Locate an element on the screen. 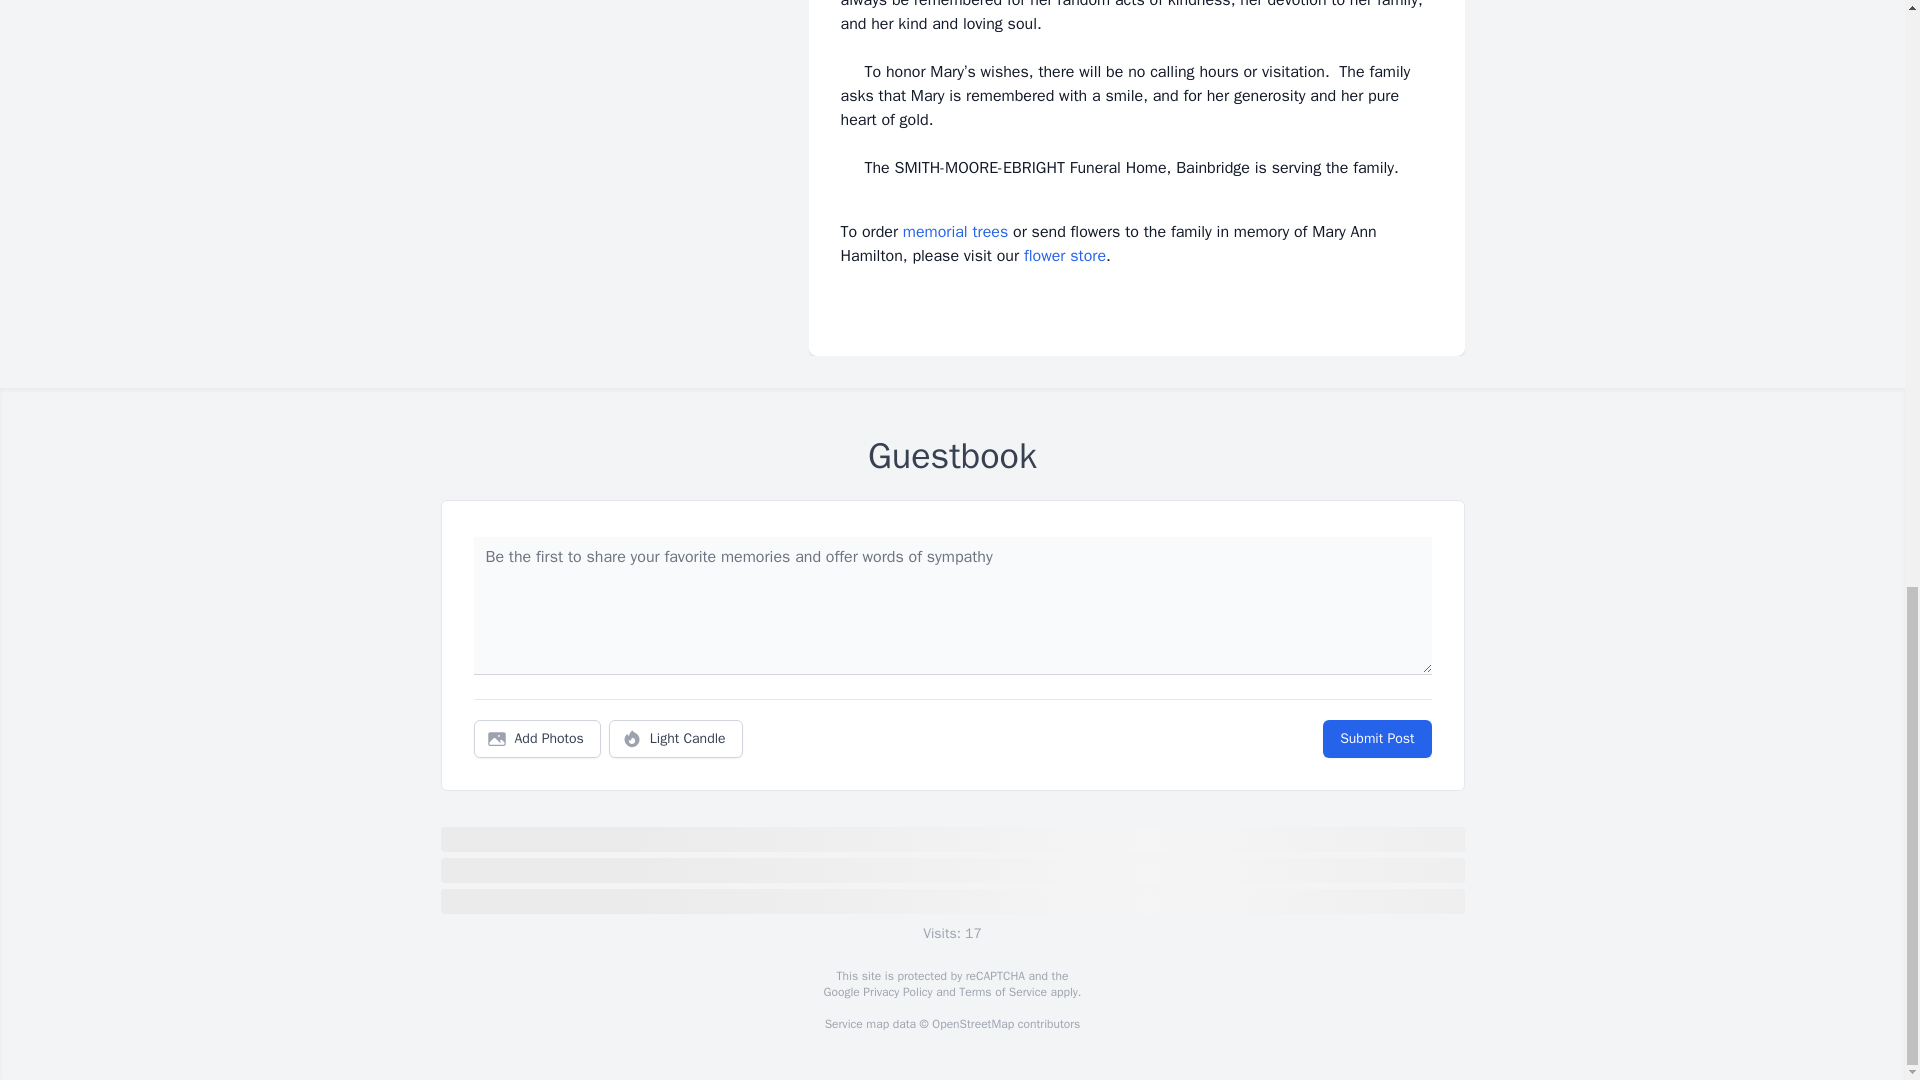  Terms of Service is located at coordinates (1002, 992).